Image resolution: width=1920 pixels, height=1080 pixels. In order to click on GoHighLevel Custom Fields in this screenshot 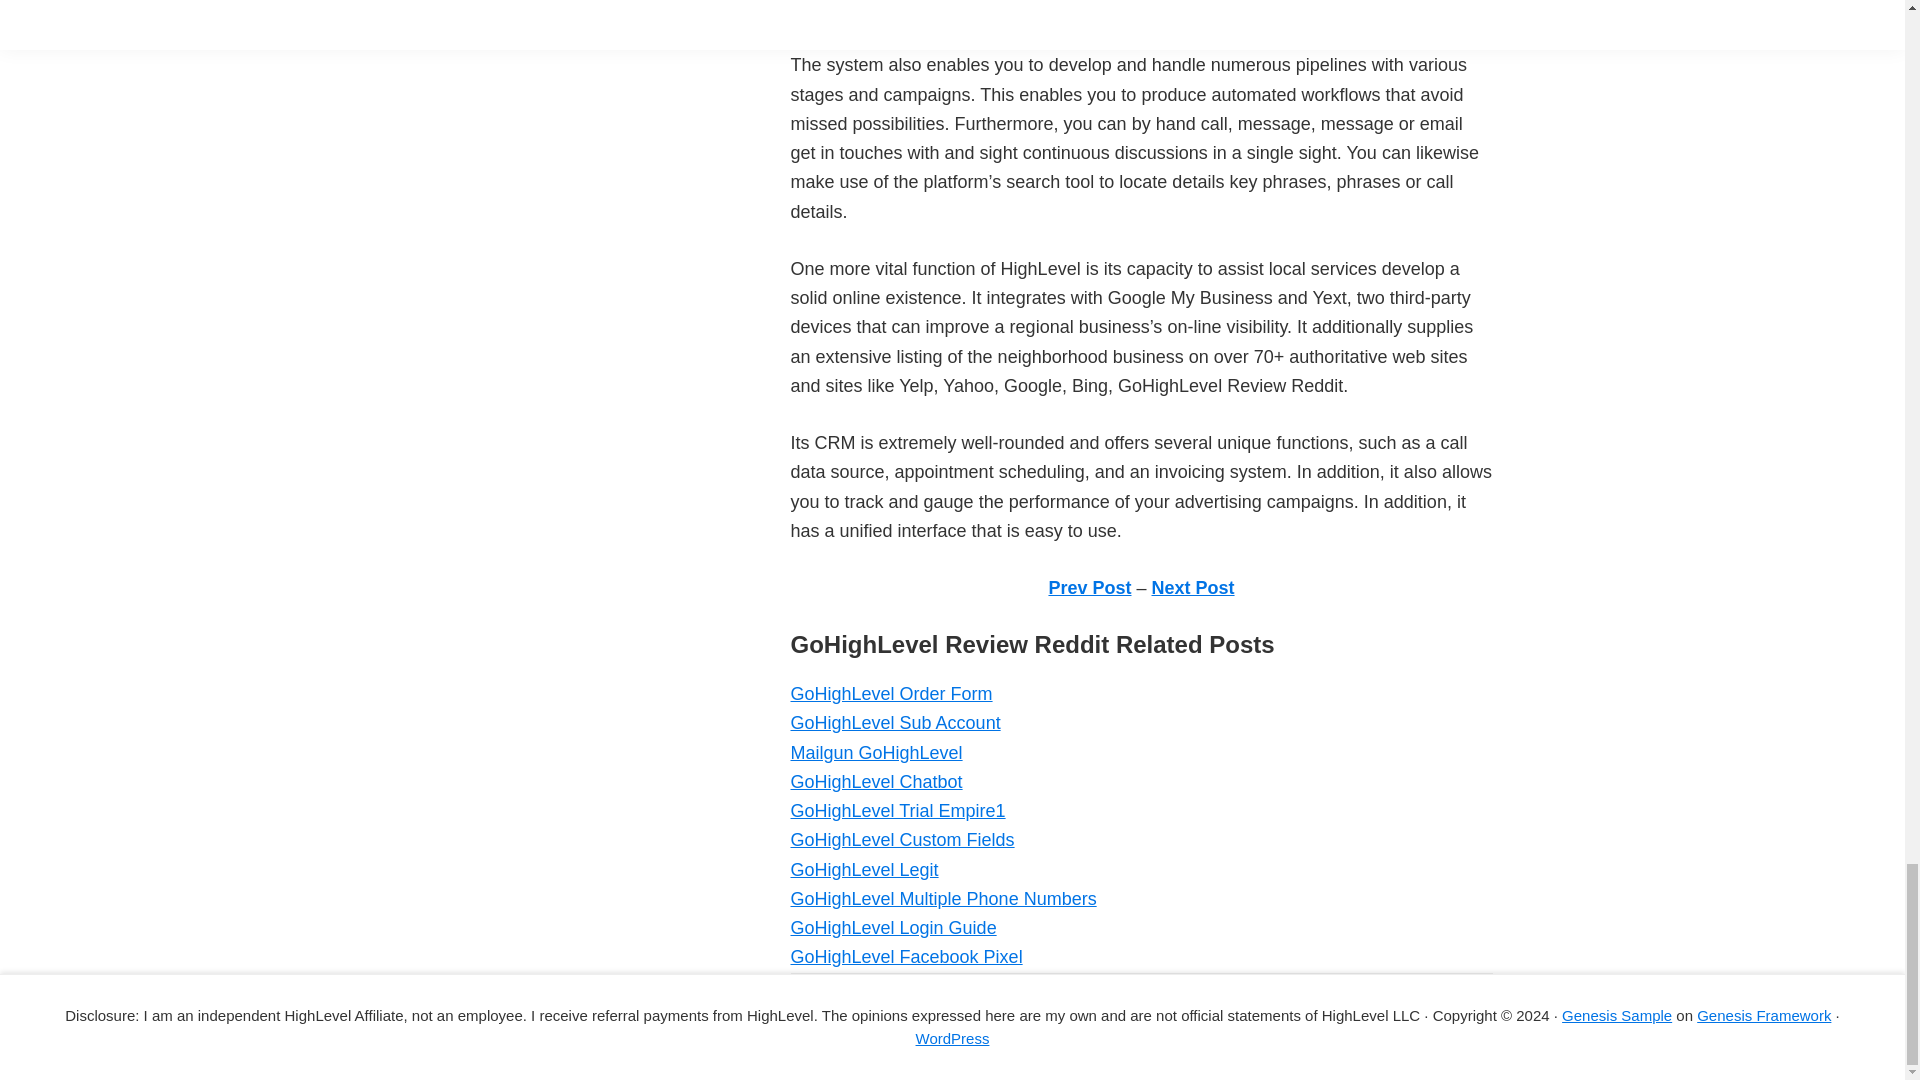, I will do `click(901, 840)`.